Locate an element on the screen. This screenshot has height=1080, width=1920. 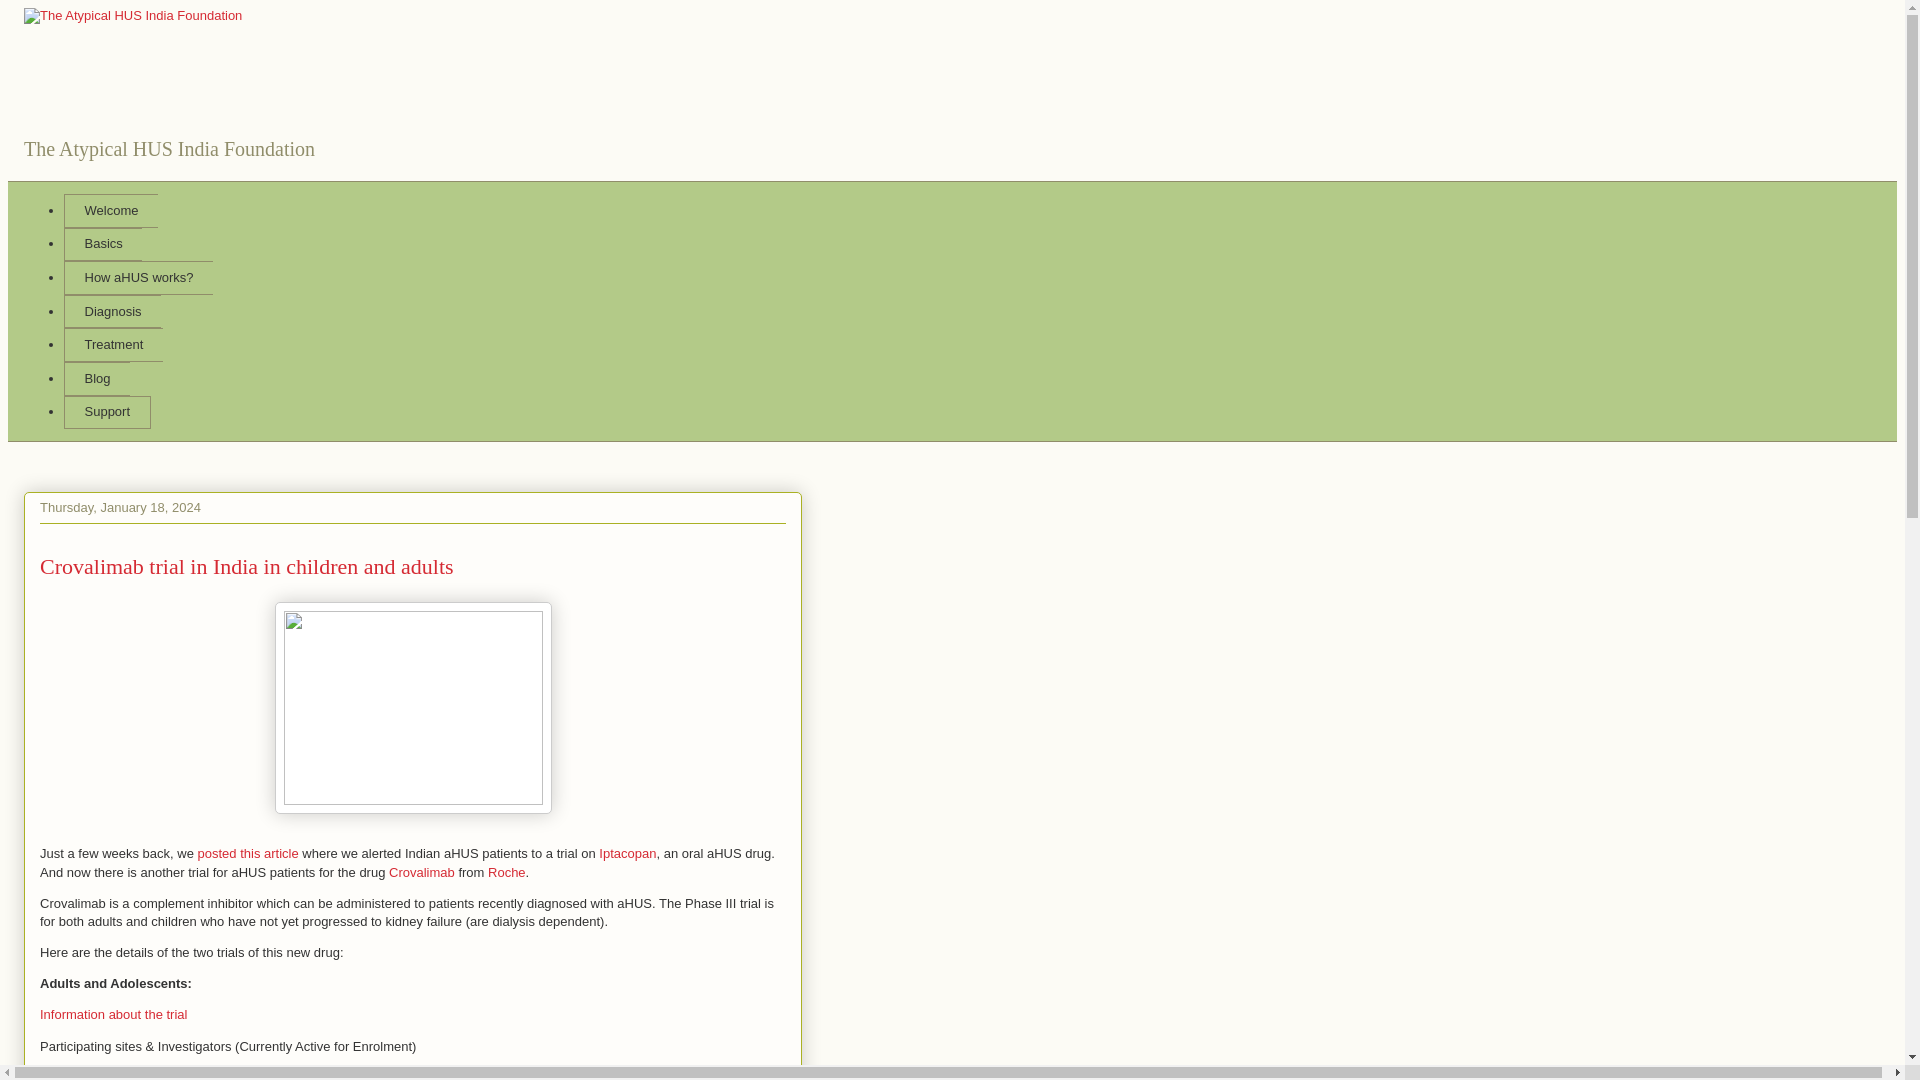
Basics is located at coordinates (102, 244).